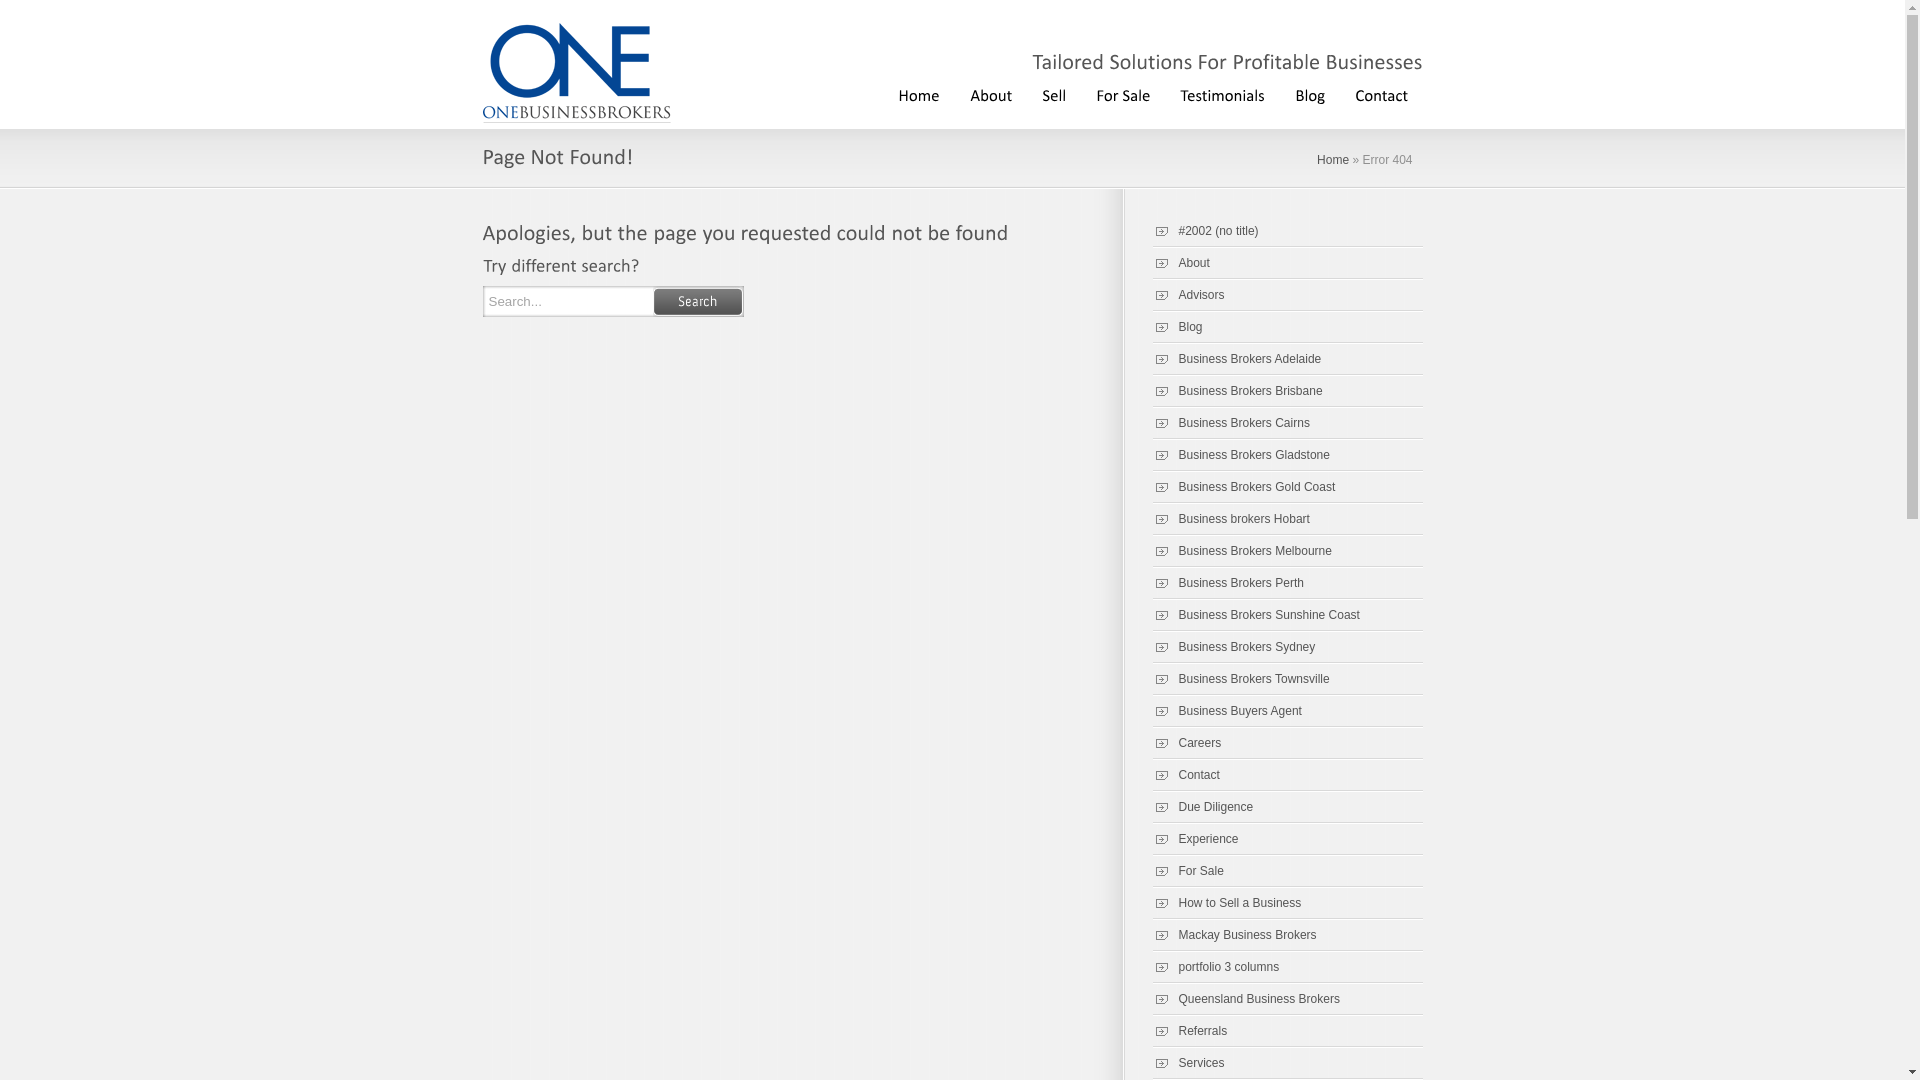 The width and height of the screenshot is (1920, 1080). What do you see at coordinates (1226, 711) in the screenshot?
I see `Business Buyers Agent` at bounding box center [1226, 711].